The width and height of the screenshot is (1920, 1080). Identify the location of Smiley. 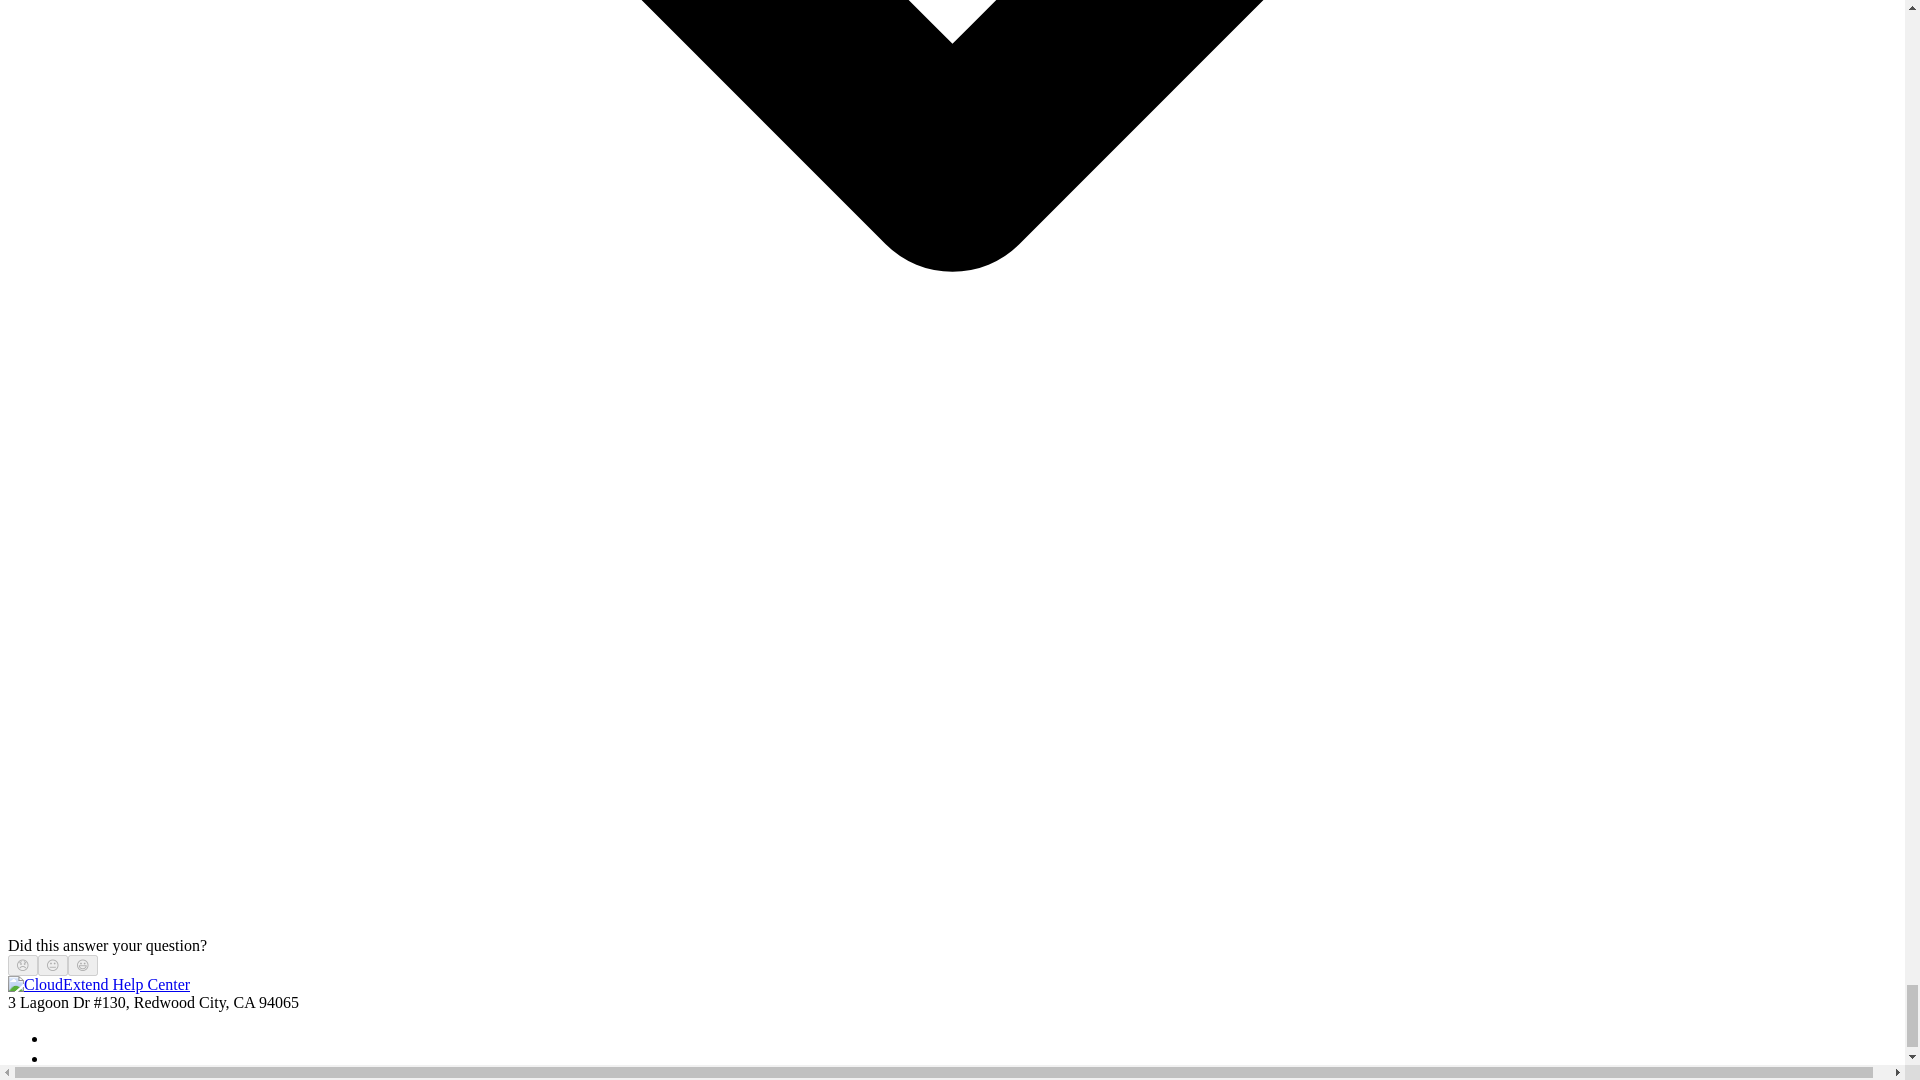
(83, 965).